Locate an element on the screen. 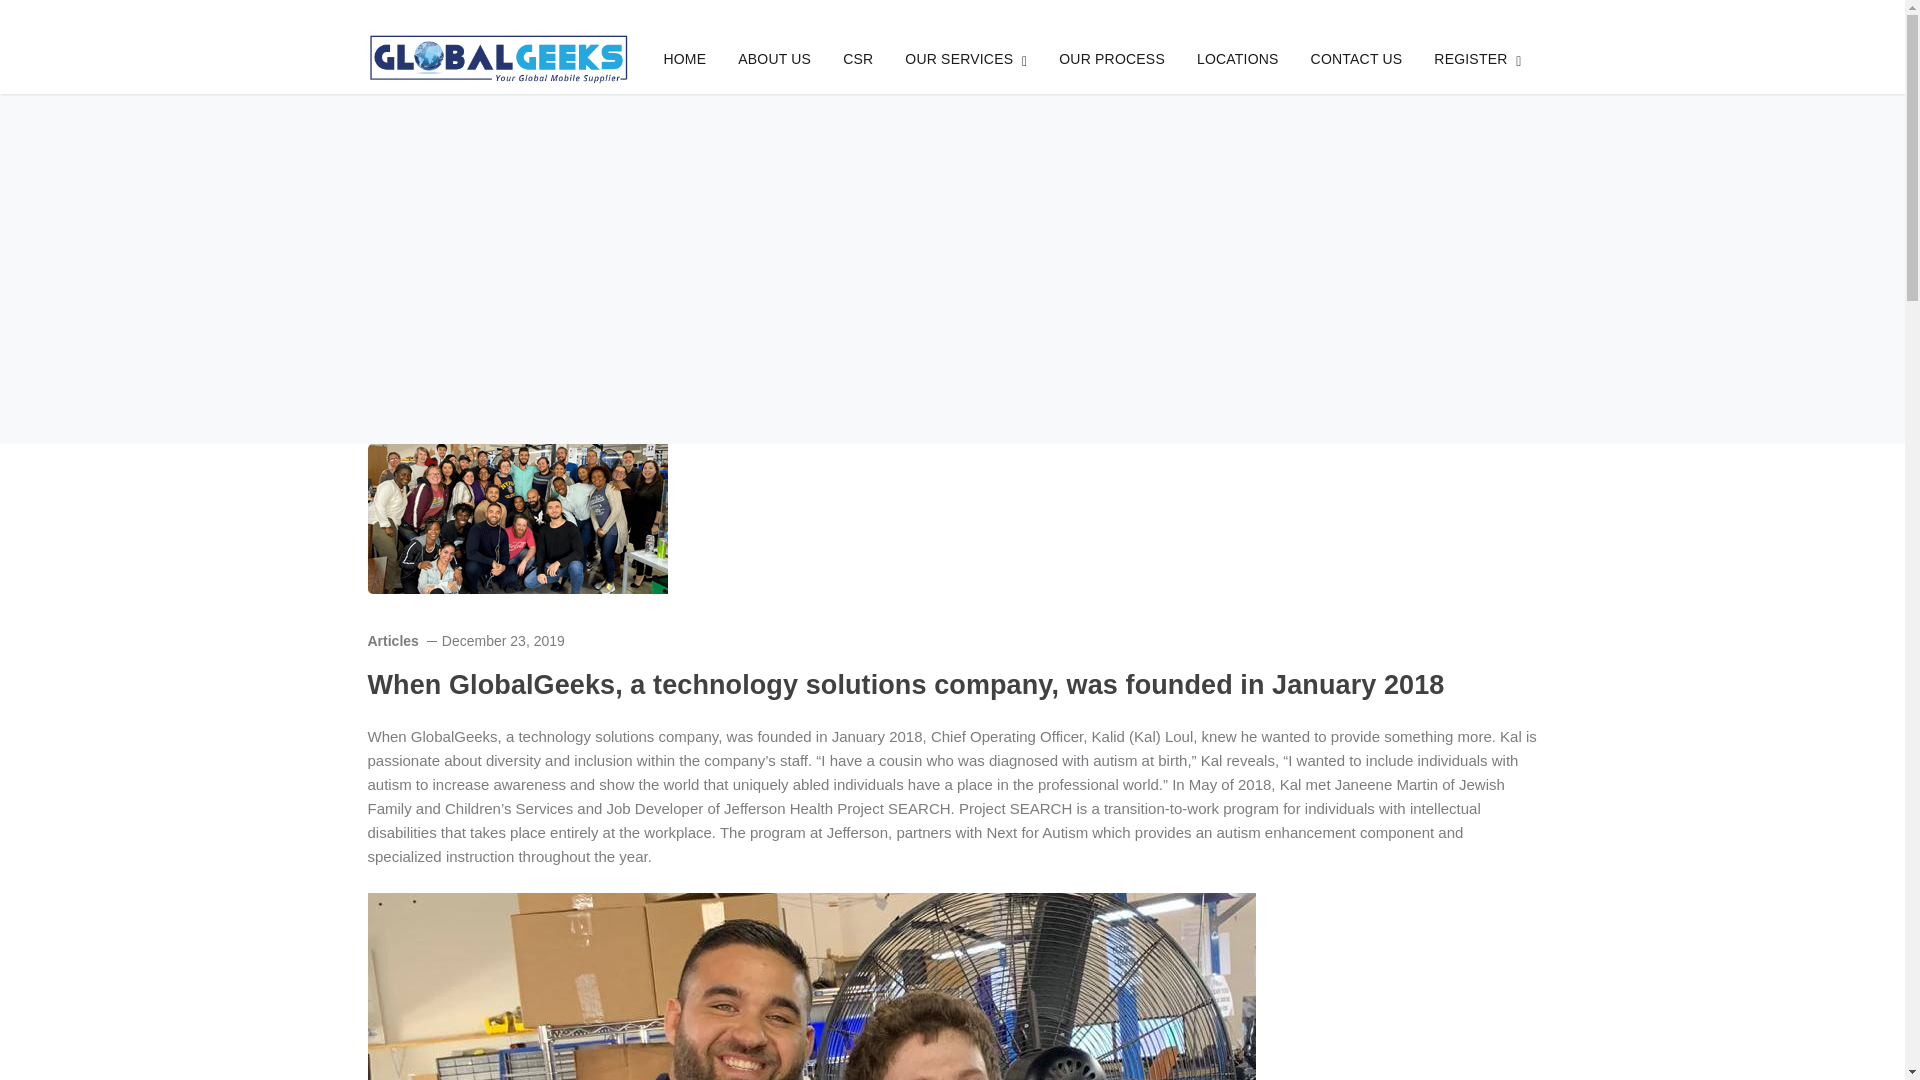 The width and height of the screenshot is (1920, 1080). GlobalGeeks is located at coordinates (498, 56).